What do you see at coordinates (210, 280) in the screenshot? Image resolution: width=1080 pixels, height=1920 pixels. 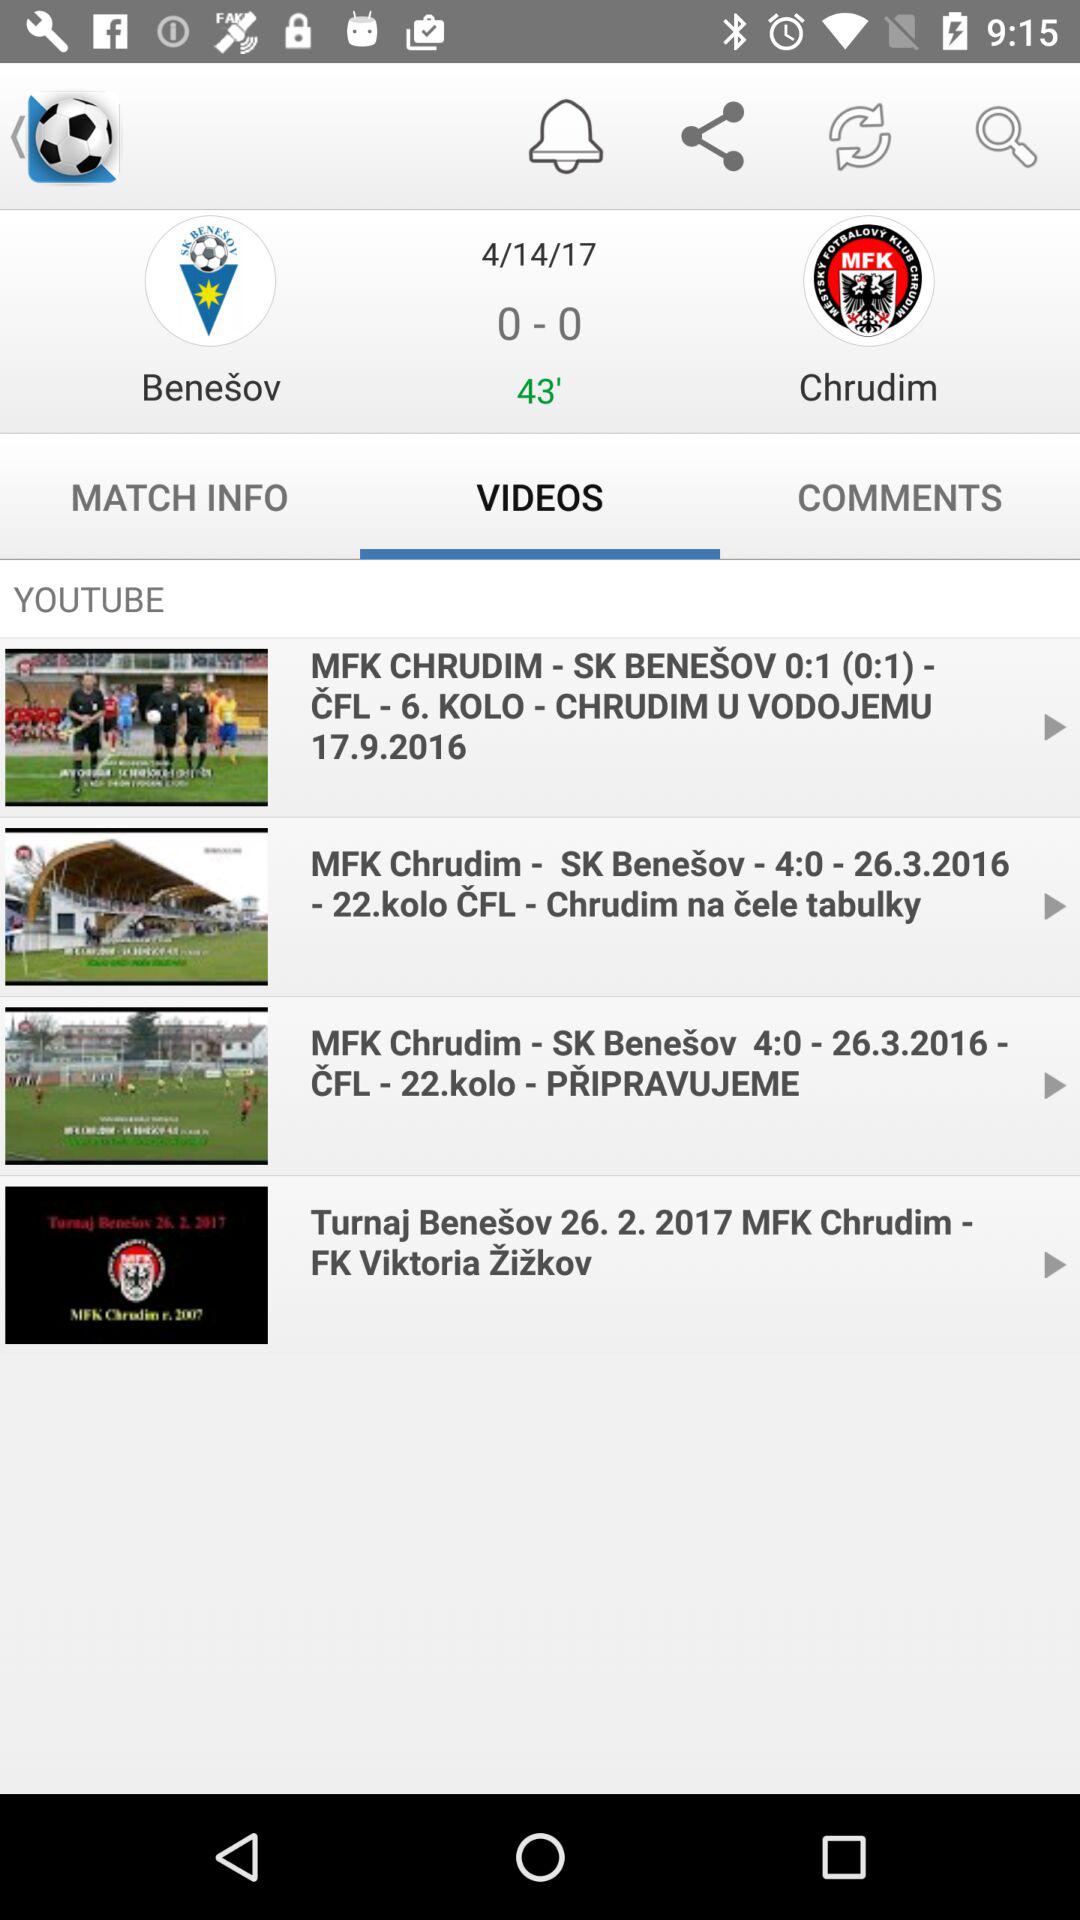 I see `game gift` at bounding box center [210, 280].